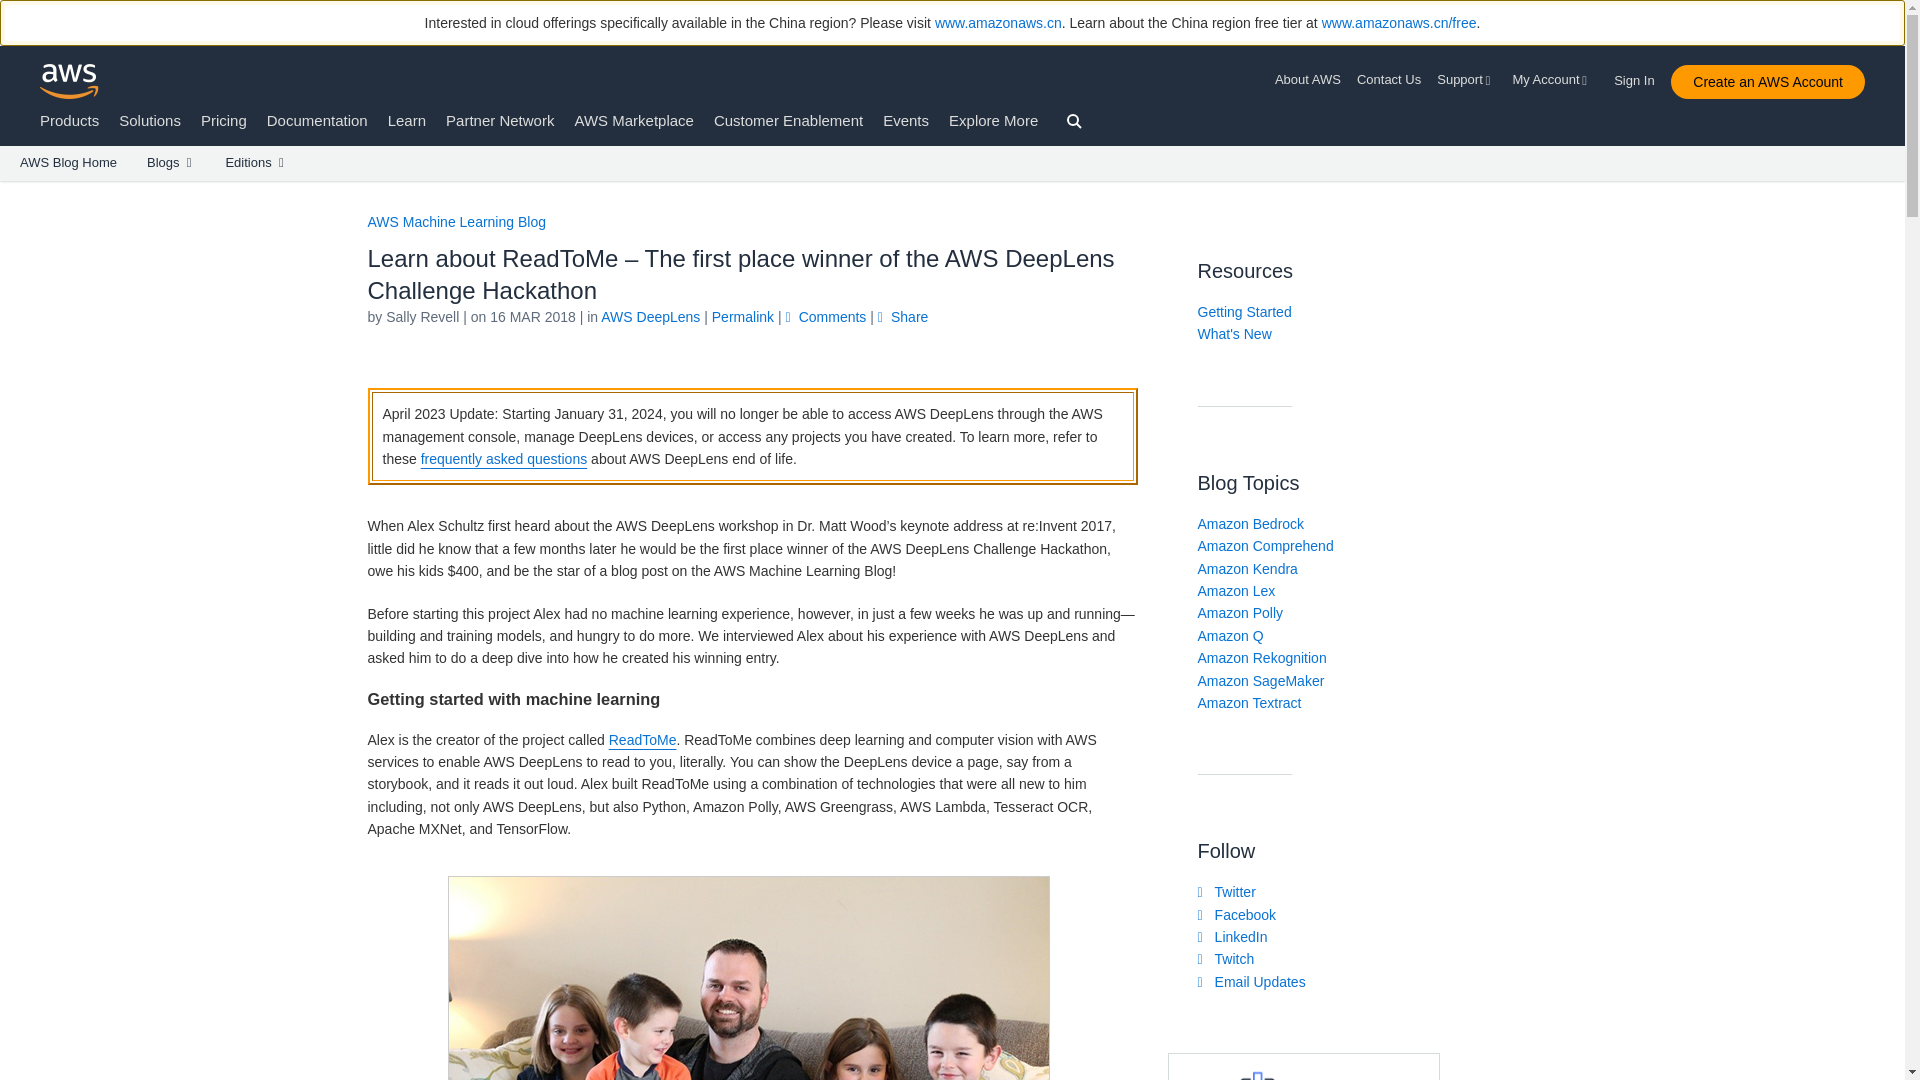  Describe the element at coordinates (70, 120) in the screenshot. I see `Products` at that location.